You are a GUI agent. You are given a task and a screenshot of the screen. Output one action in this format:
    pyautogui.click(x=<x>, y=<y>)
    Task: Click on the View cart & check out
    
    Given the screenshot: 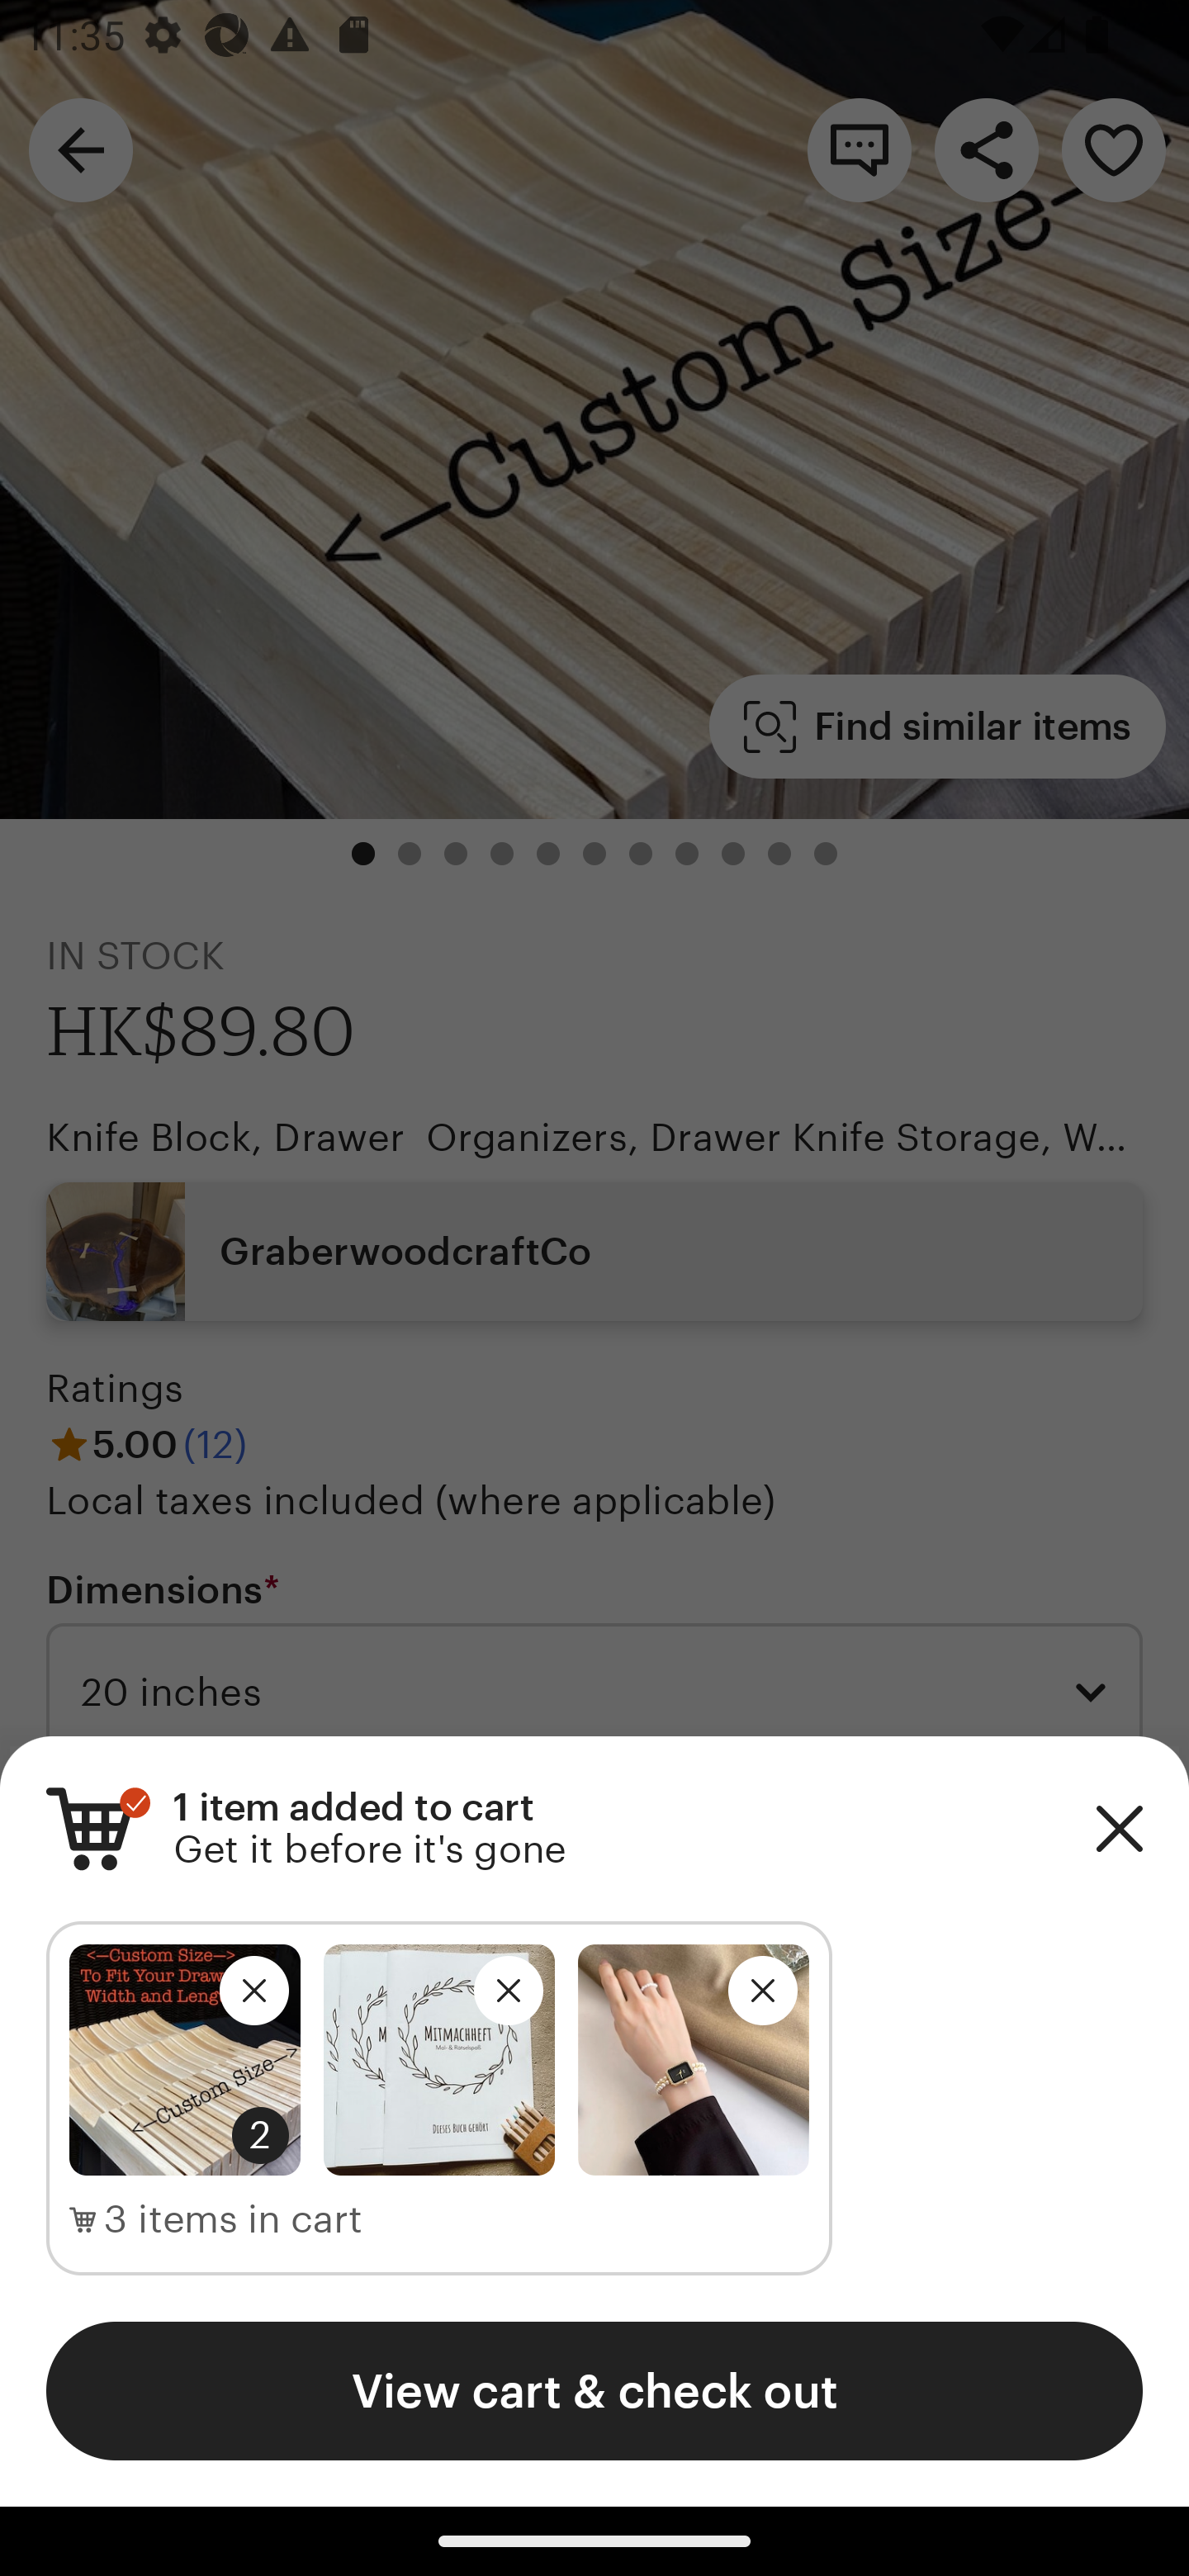 What is the action you would take?
    pyautogui.click(x=594, y=2390)
    